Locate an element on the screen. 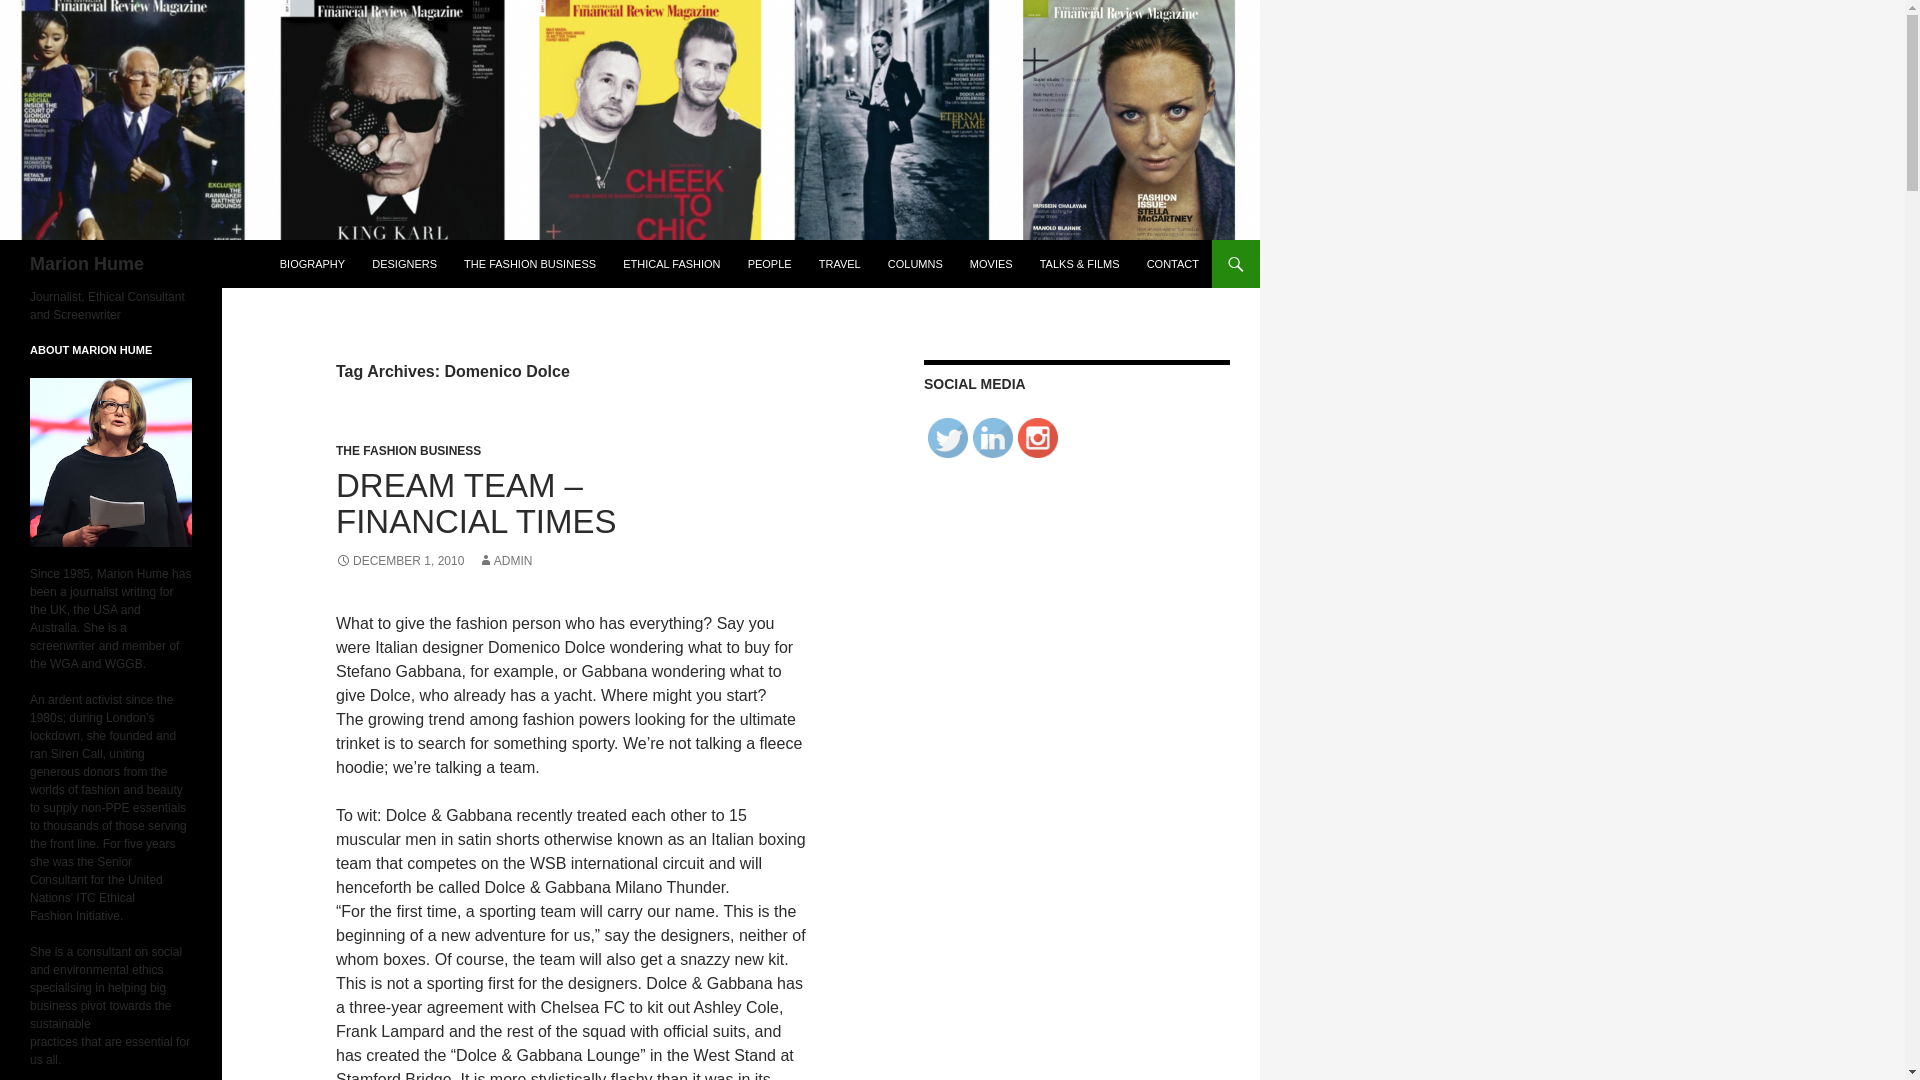 The width and height of the screenshot is (1920, 1080). ADMIN is located at coordinates (506, 561).